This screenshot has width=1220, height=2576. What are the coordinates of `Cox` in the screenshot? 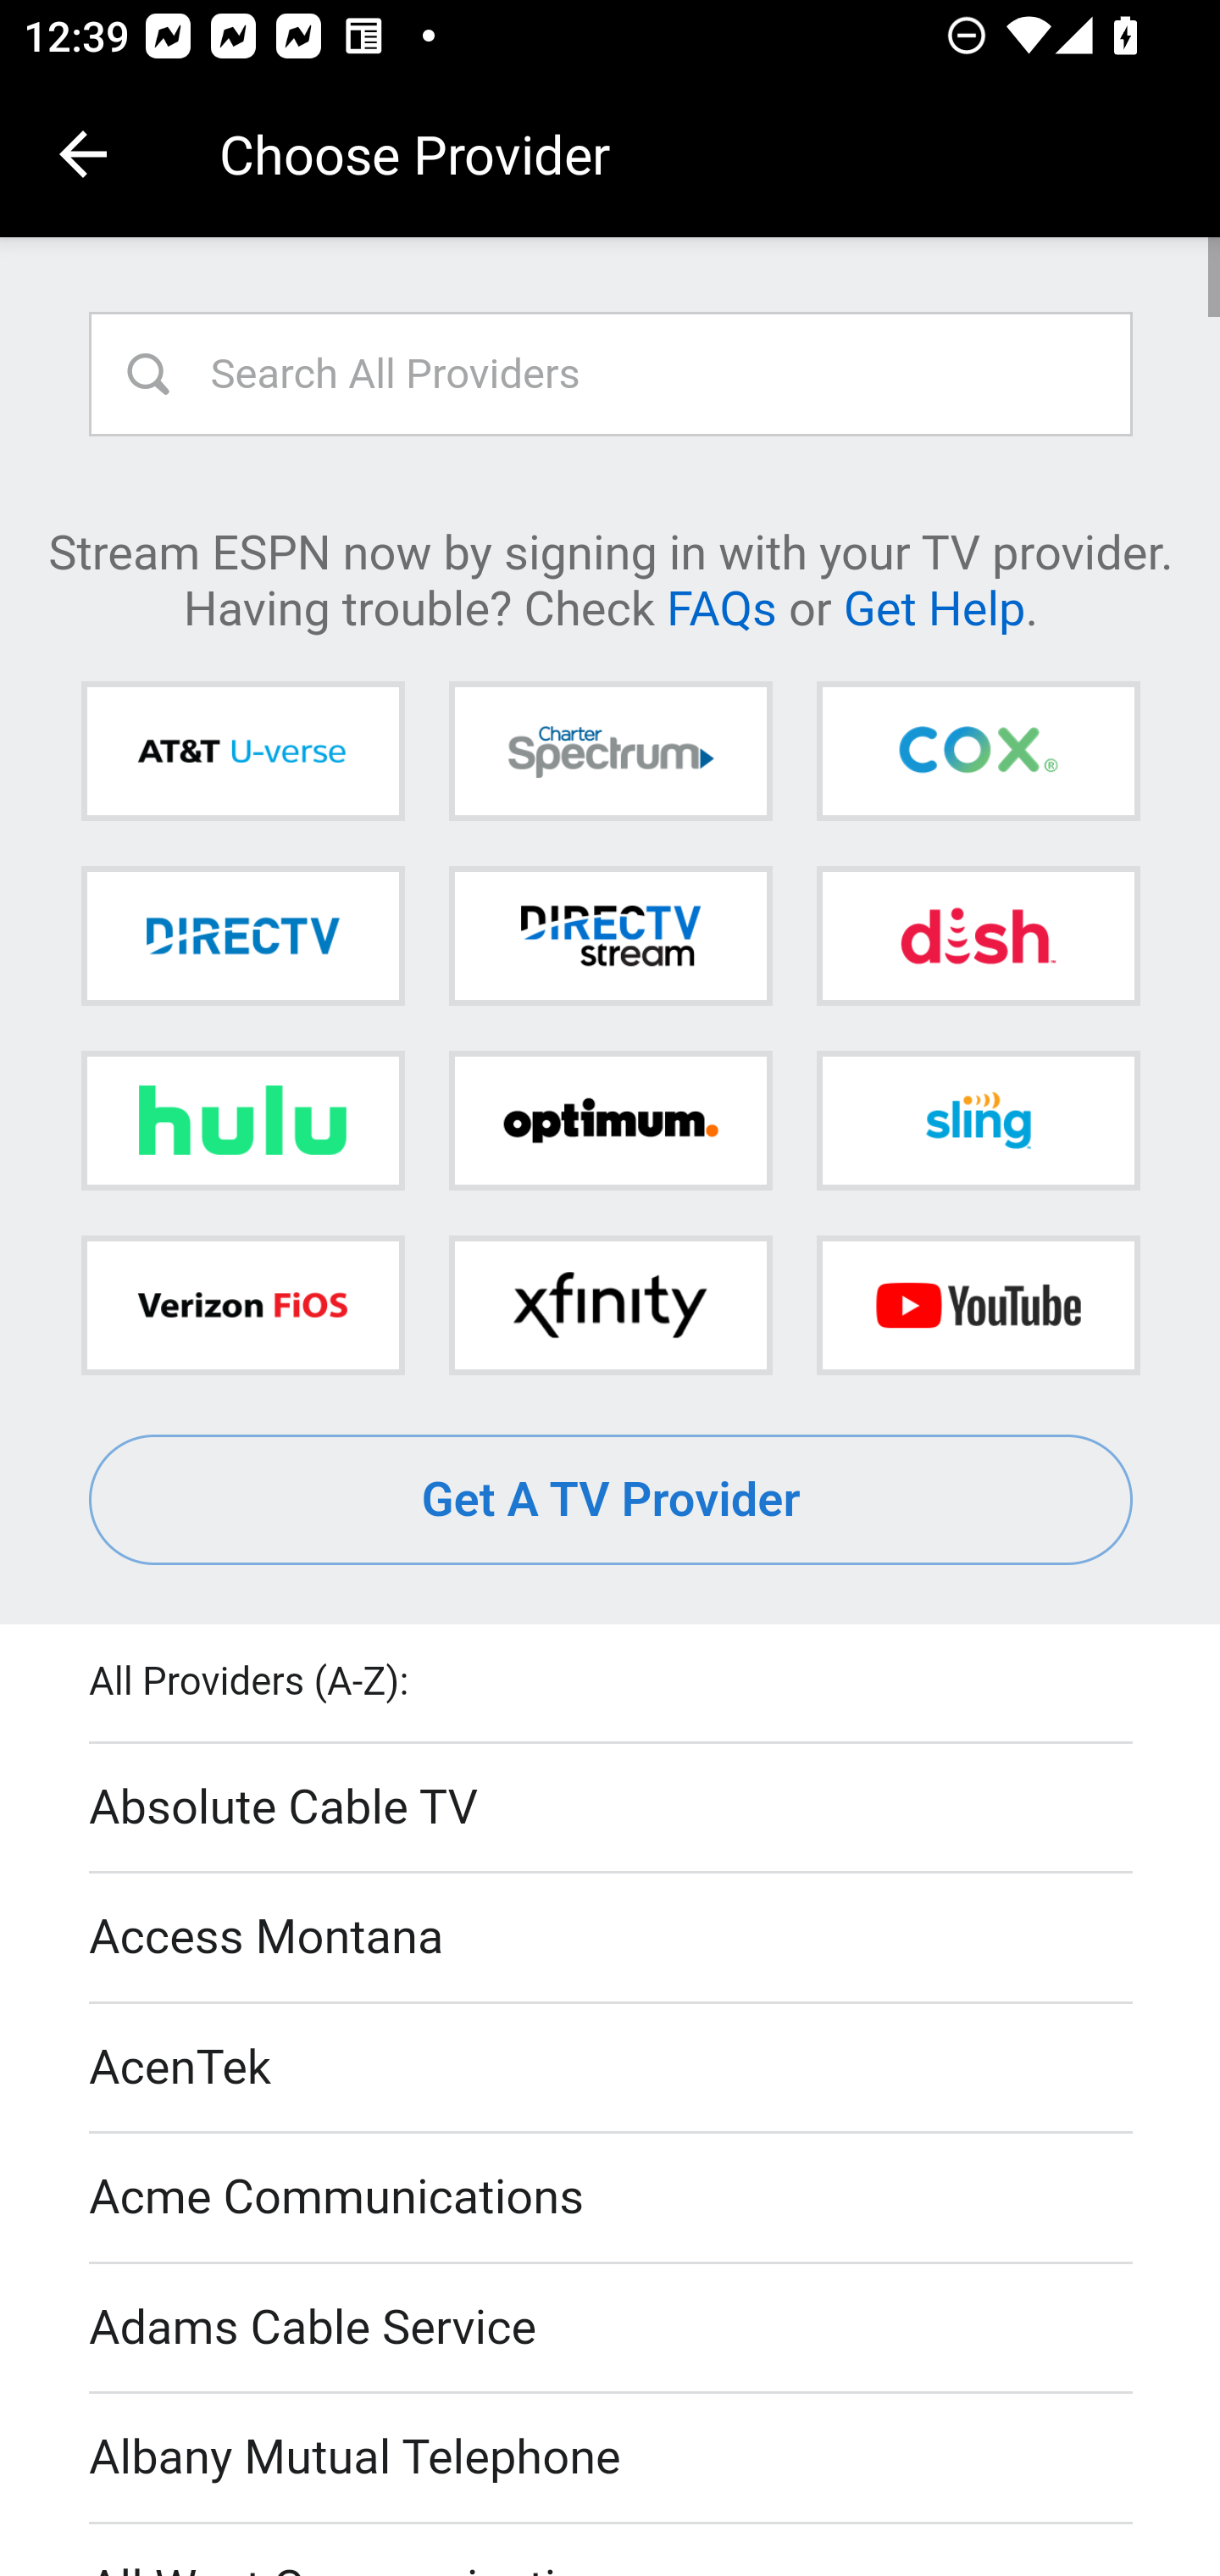 It's located at (978, 752).